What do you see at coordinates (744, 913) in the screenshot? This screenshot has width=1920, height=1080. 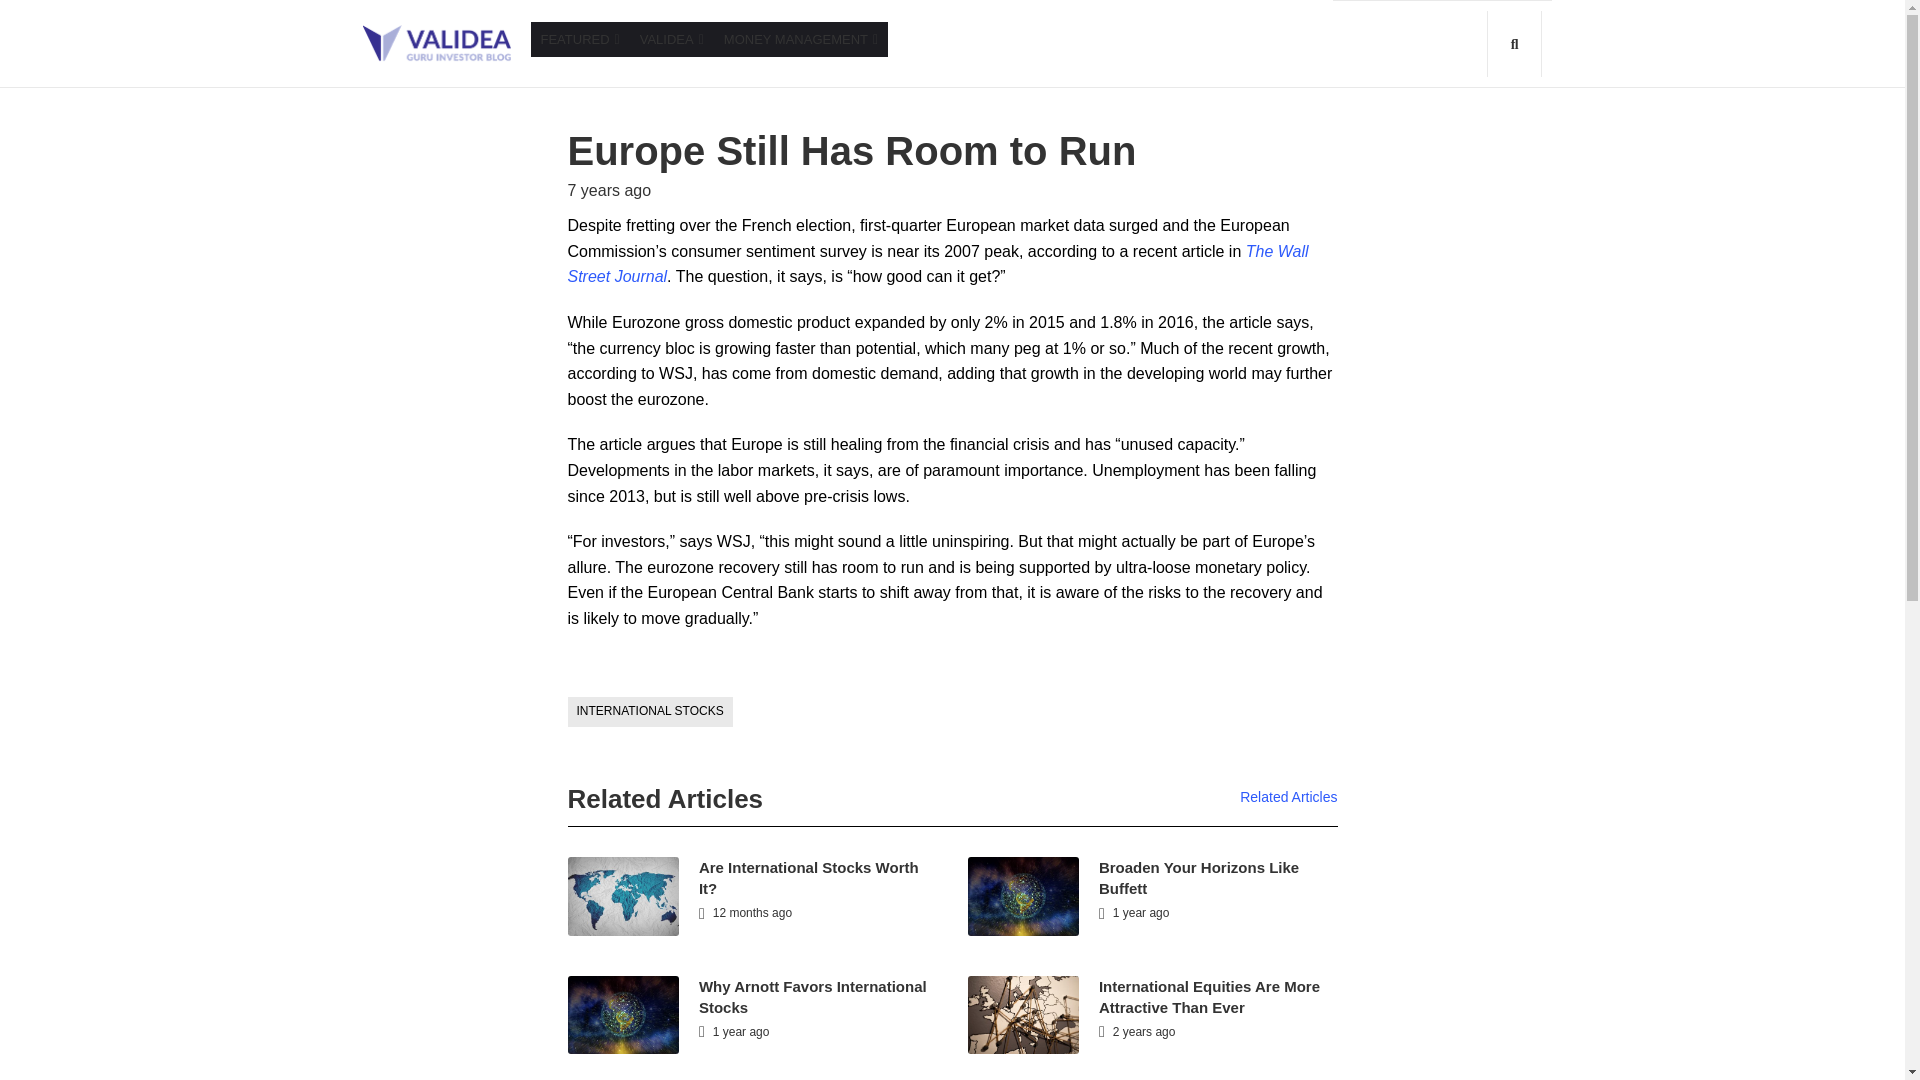 I see `12 months ago` at bounding box center [744, 913].